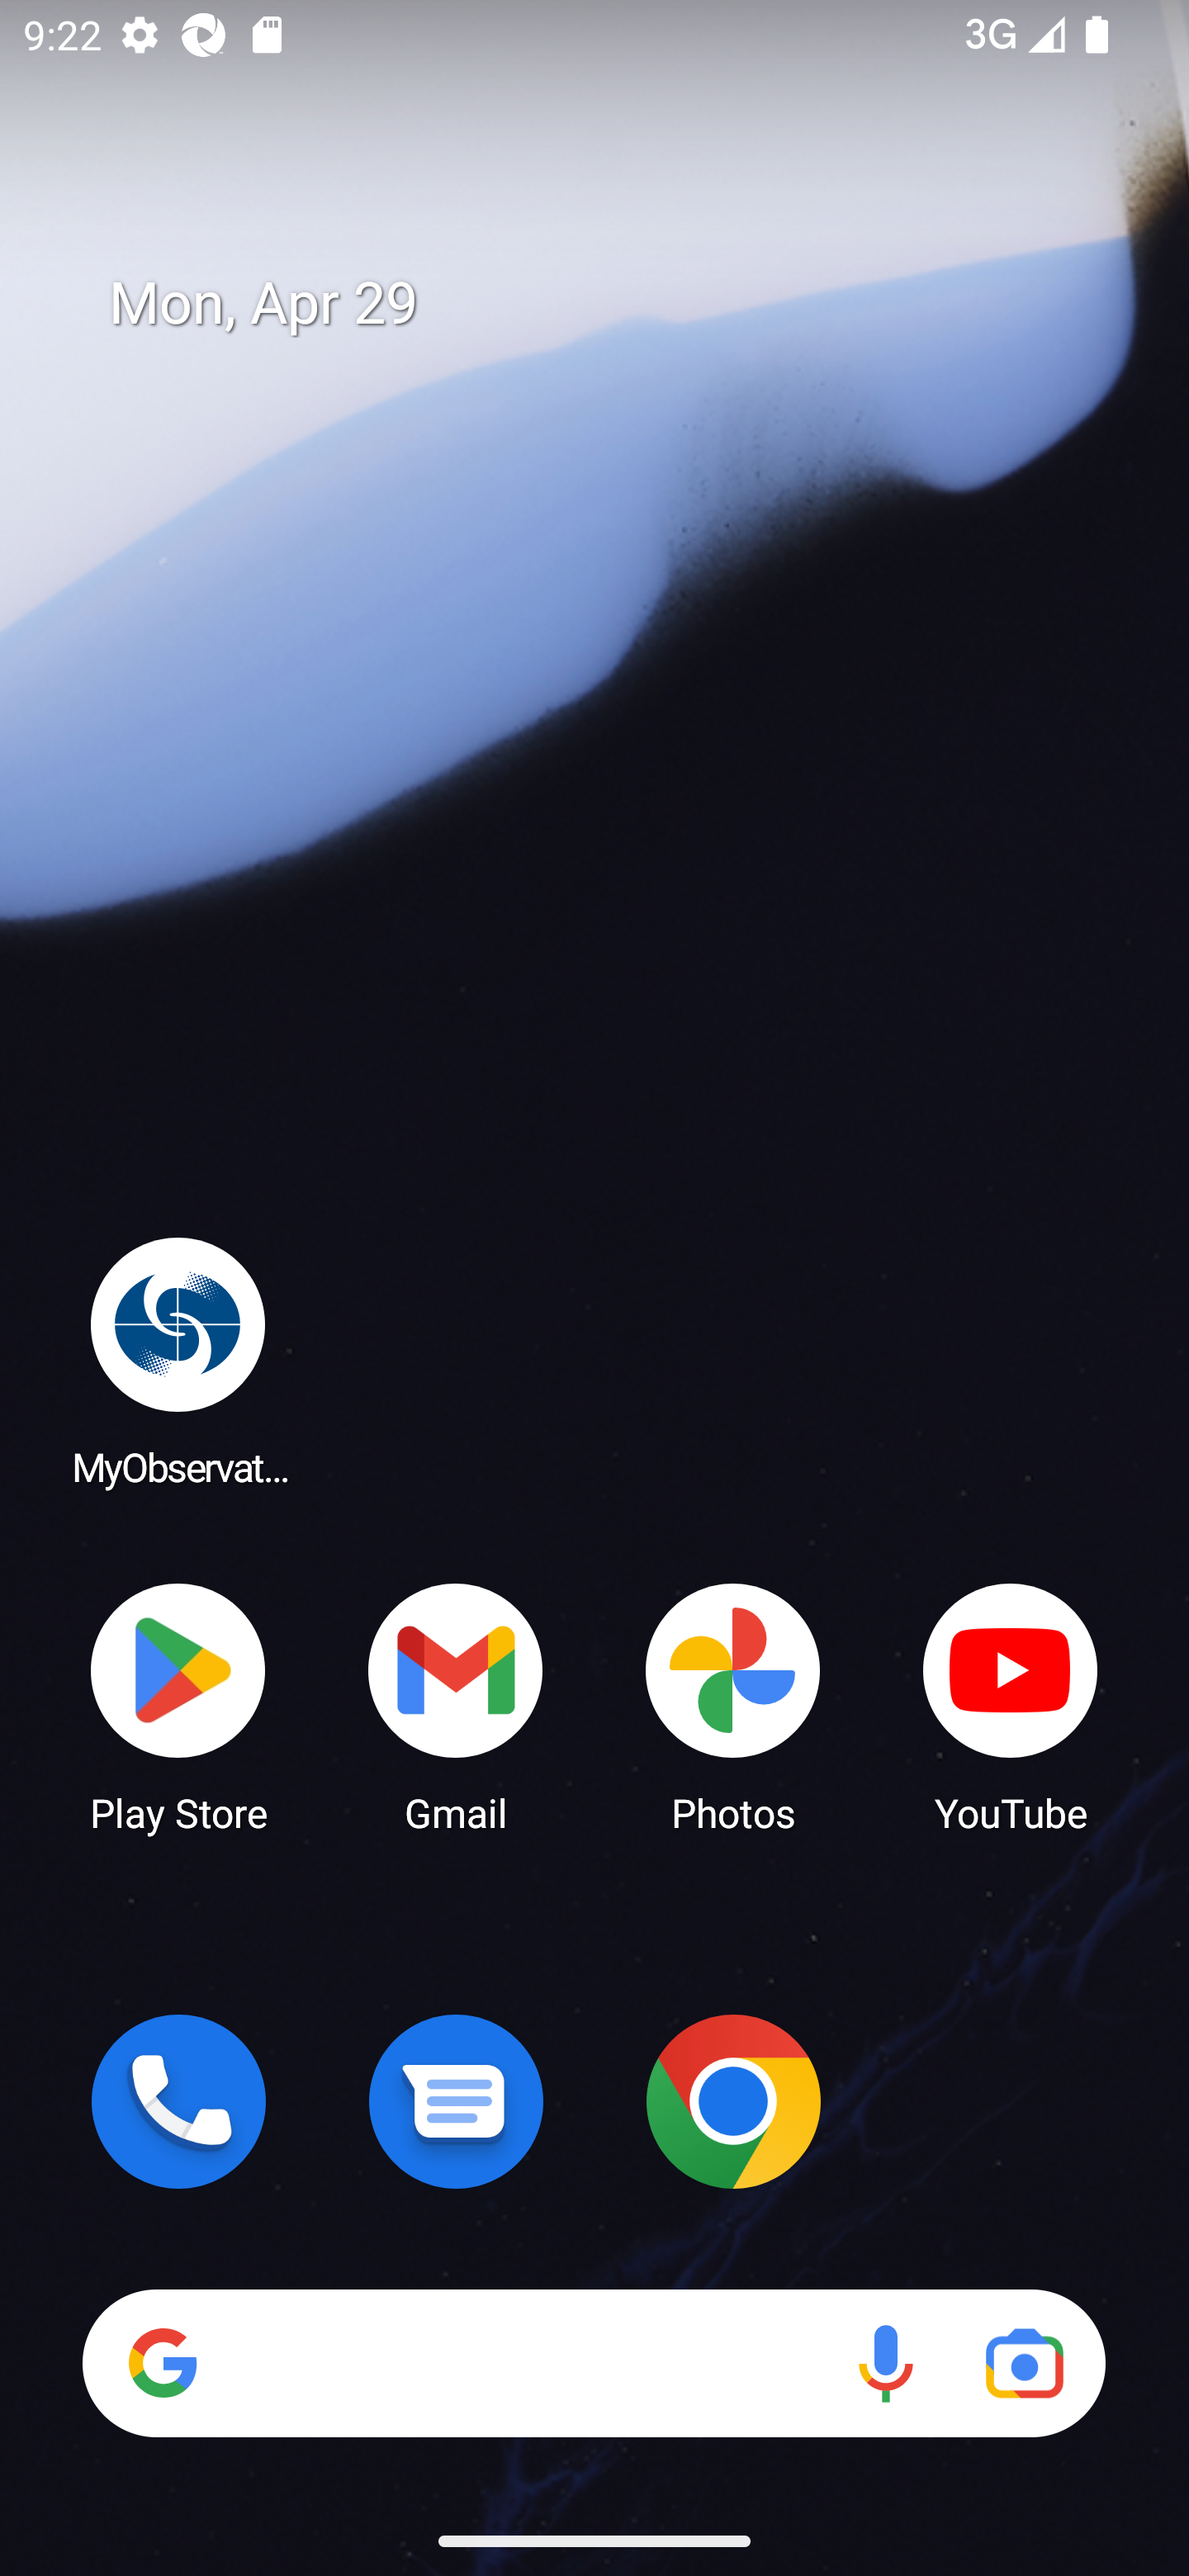 The width and height of the screenshot is (1189, 2576). Describe the element at coordinates (885, 2363) in the screenshot. I see `Voice search` at that location.